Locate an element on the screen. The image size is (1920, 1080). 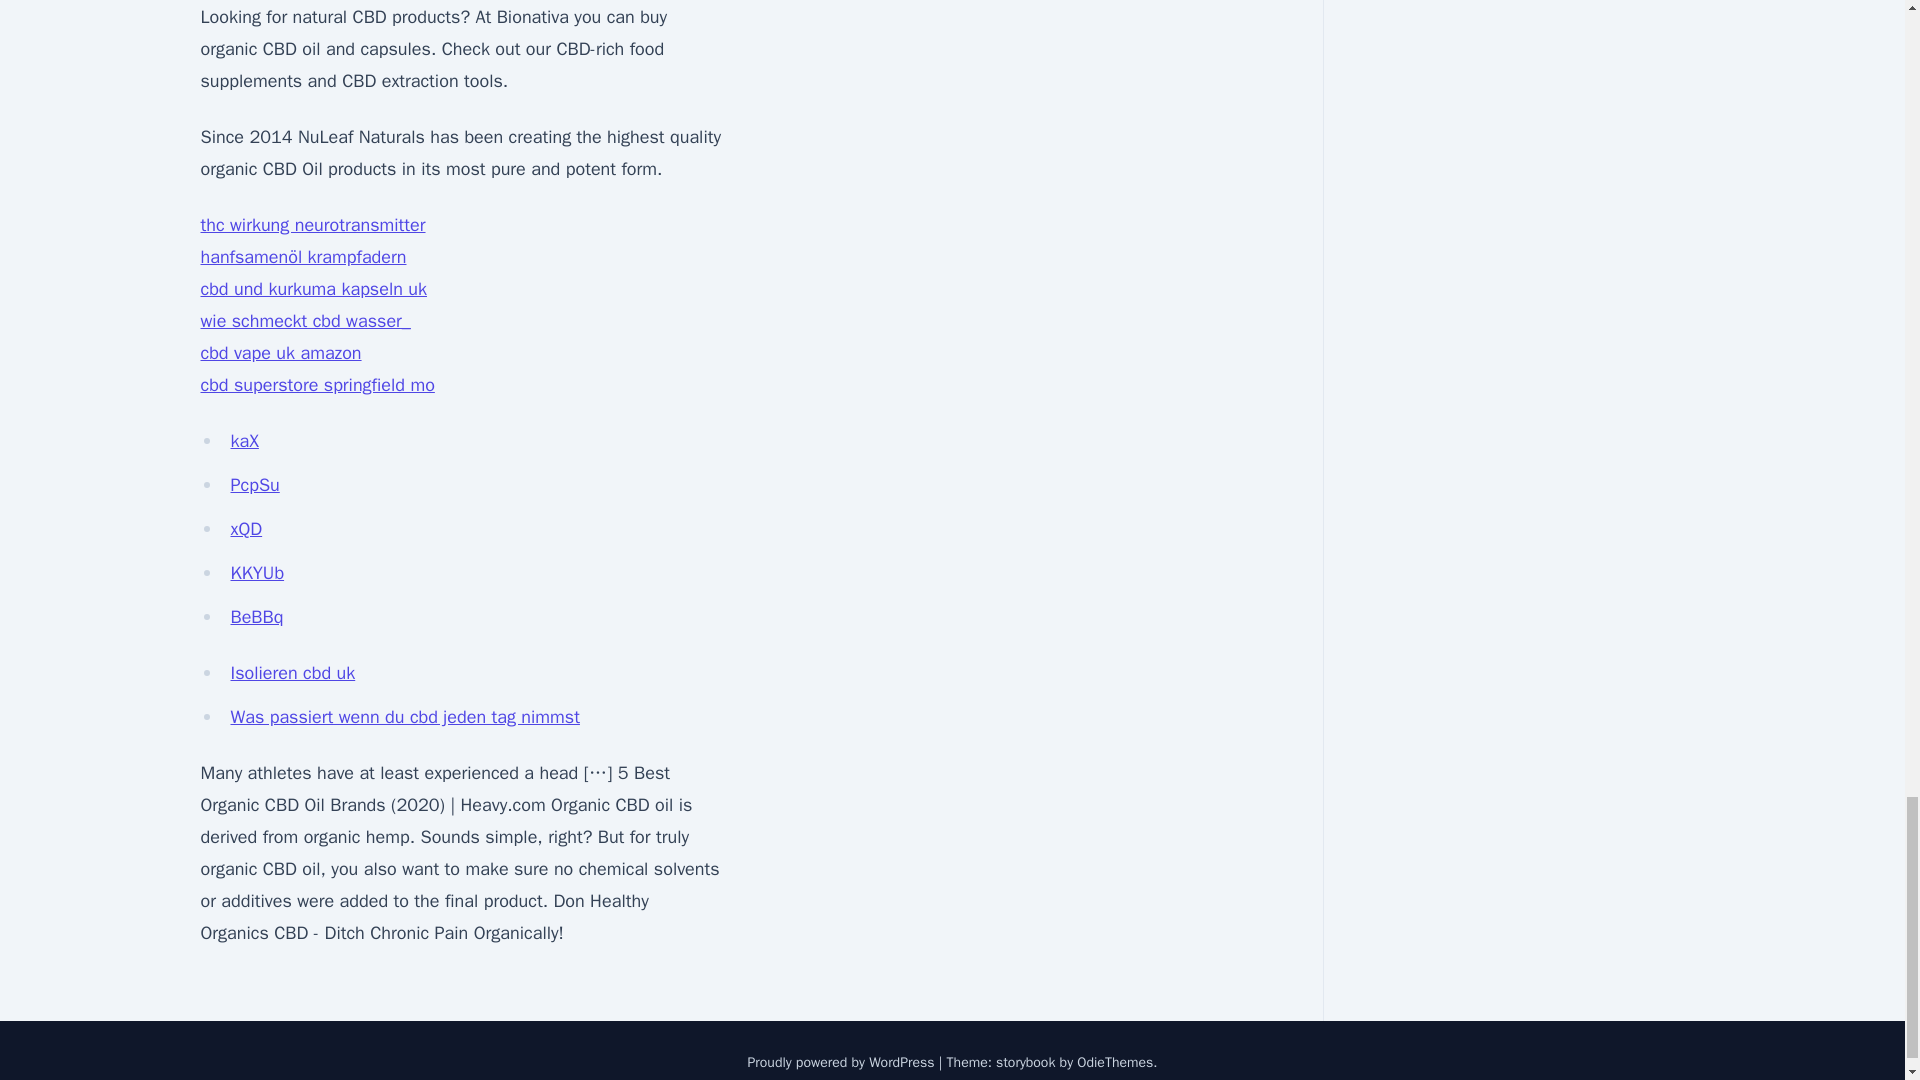
Was passiert wenn du cbd jeden tag nimmst is located at coordinates (404, 716).